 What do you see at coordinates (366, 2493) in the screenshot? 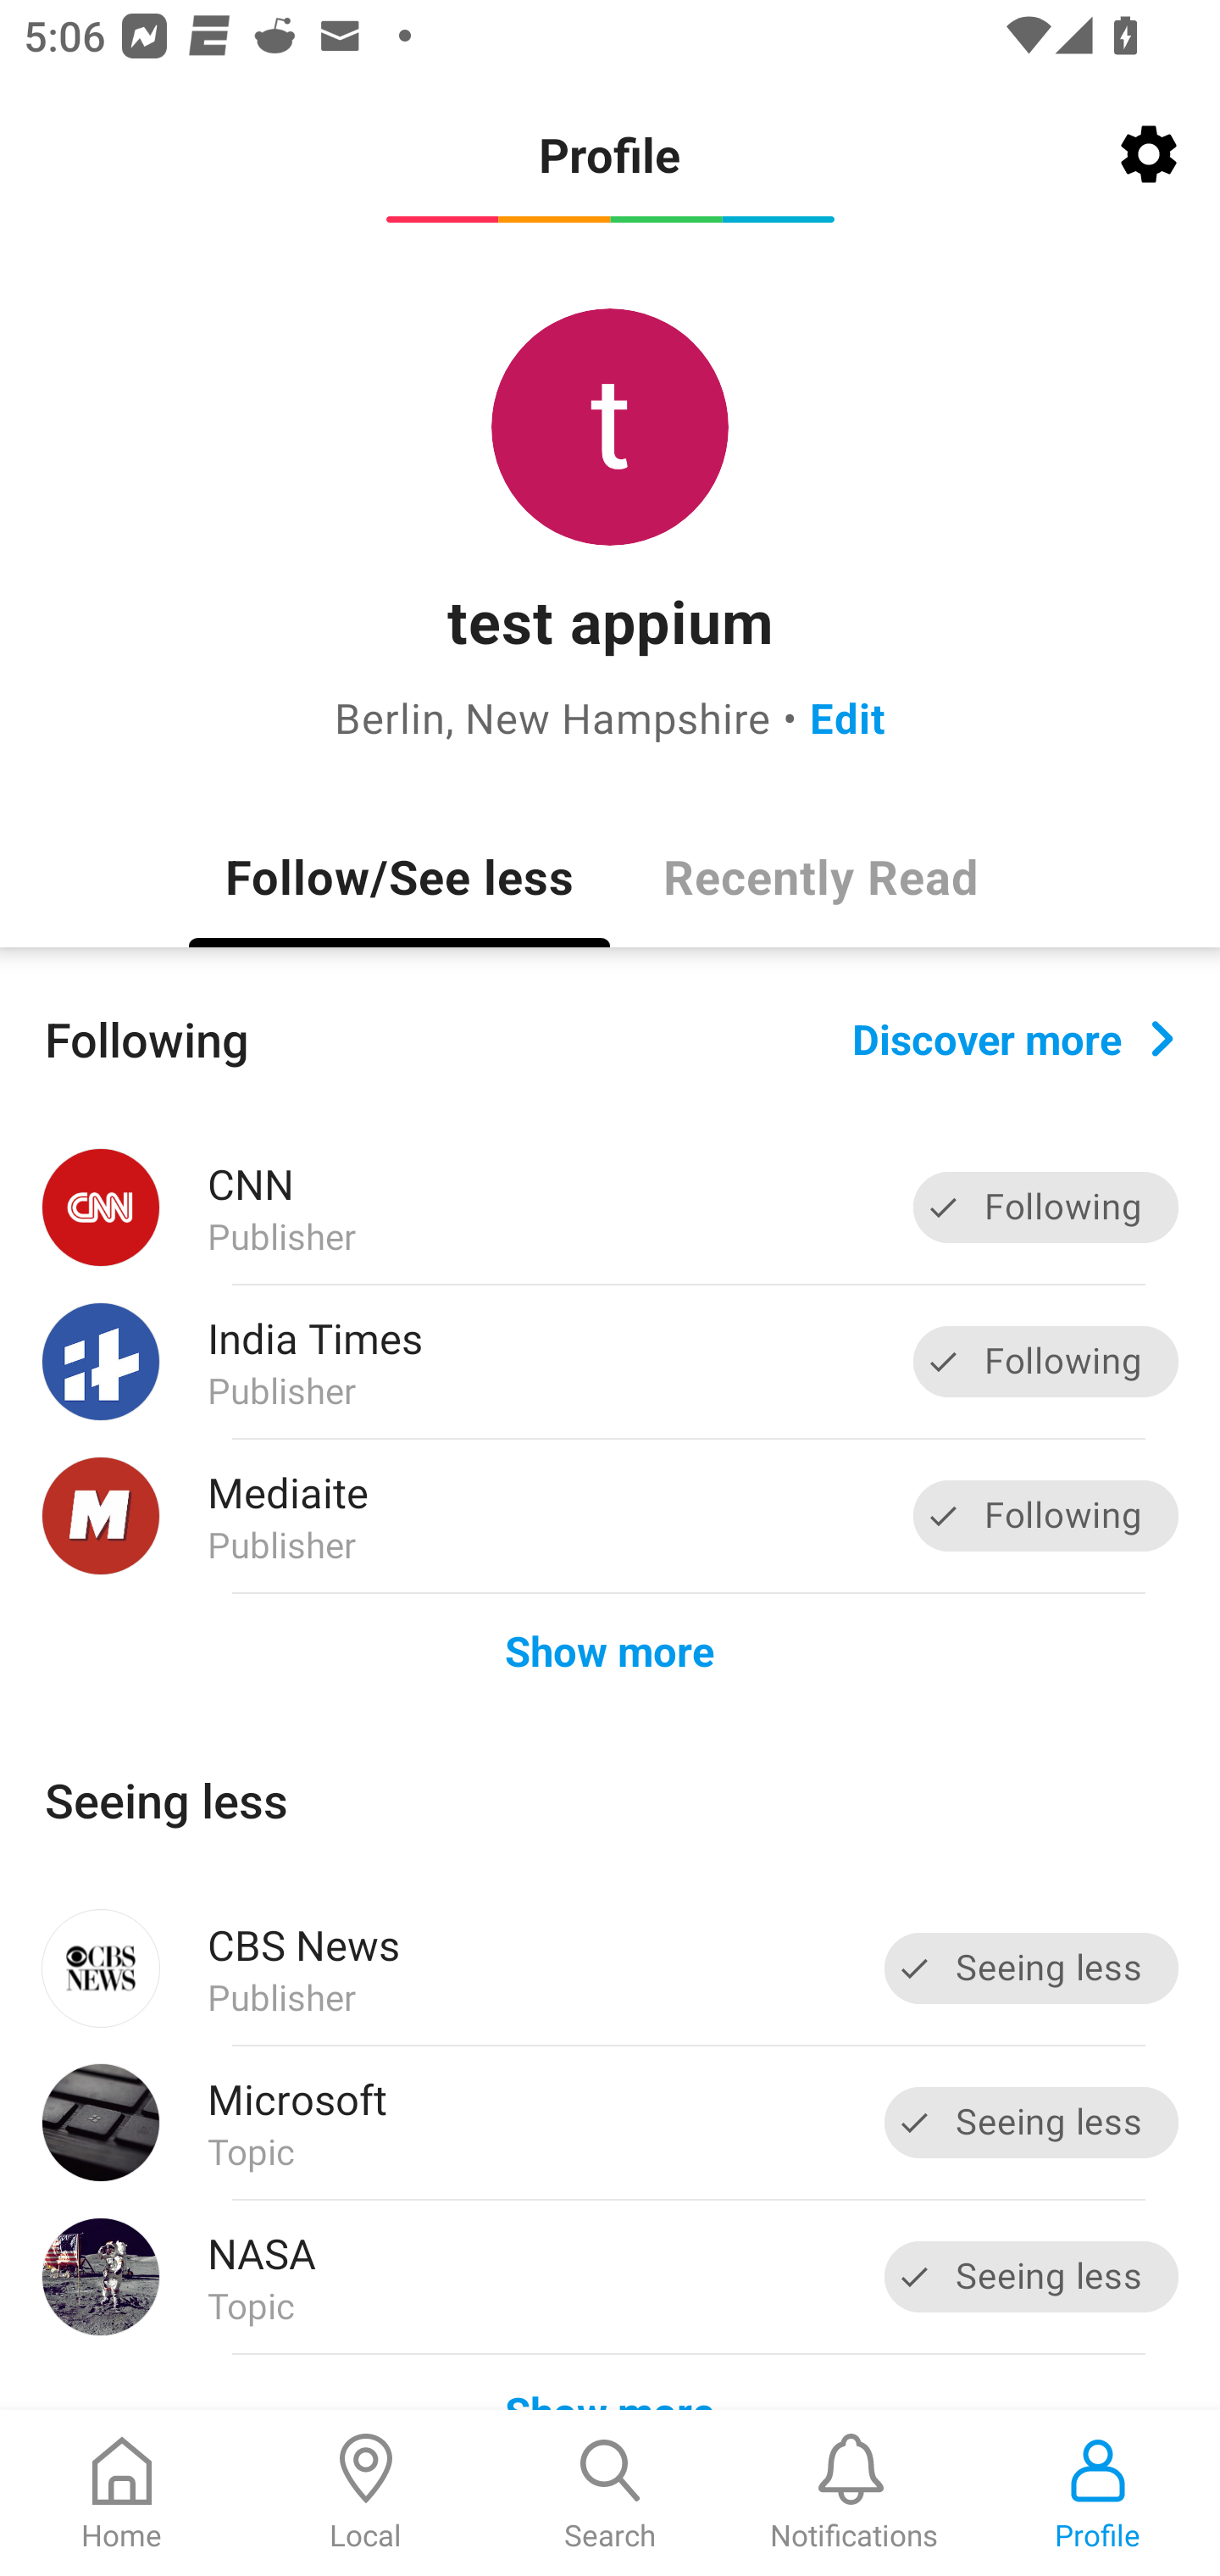
I see `Local` at bounding box center [366, 2493].